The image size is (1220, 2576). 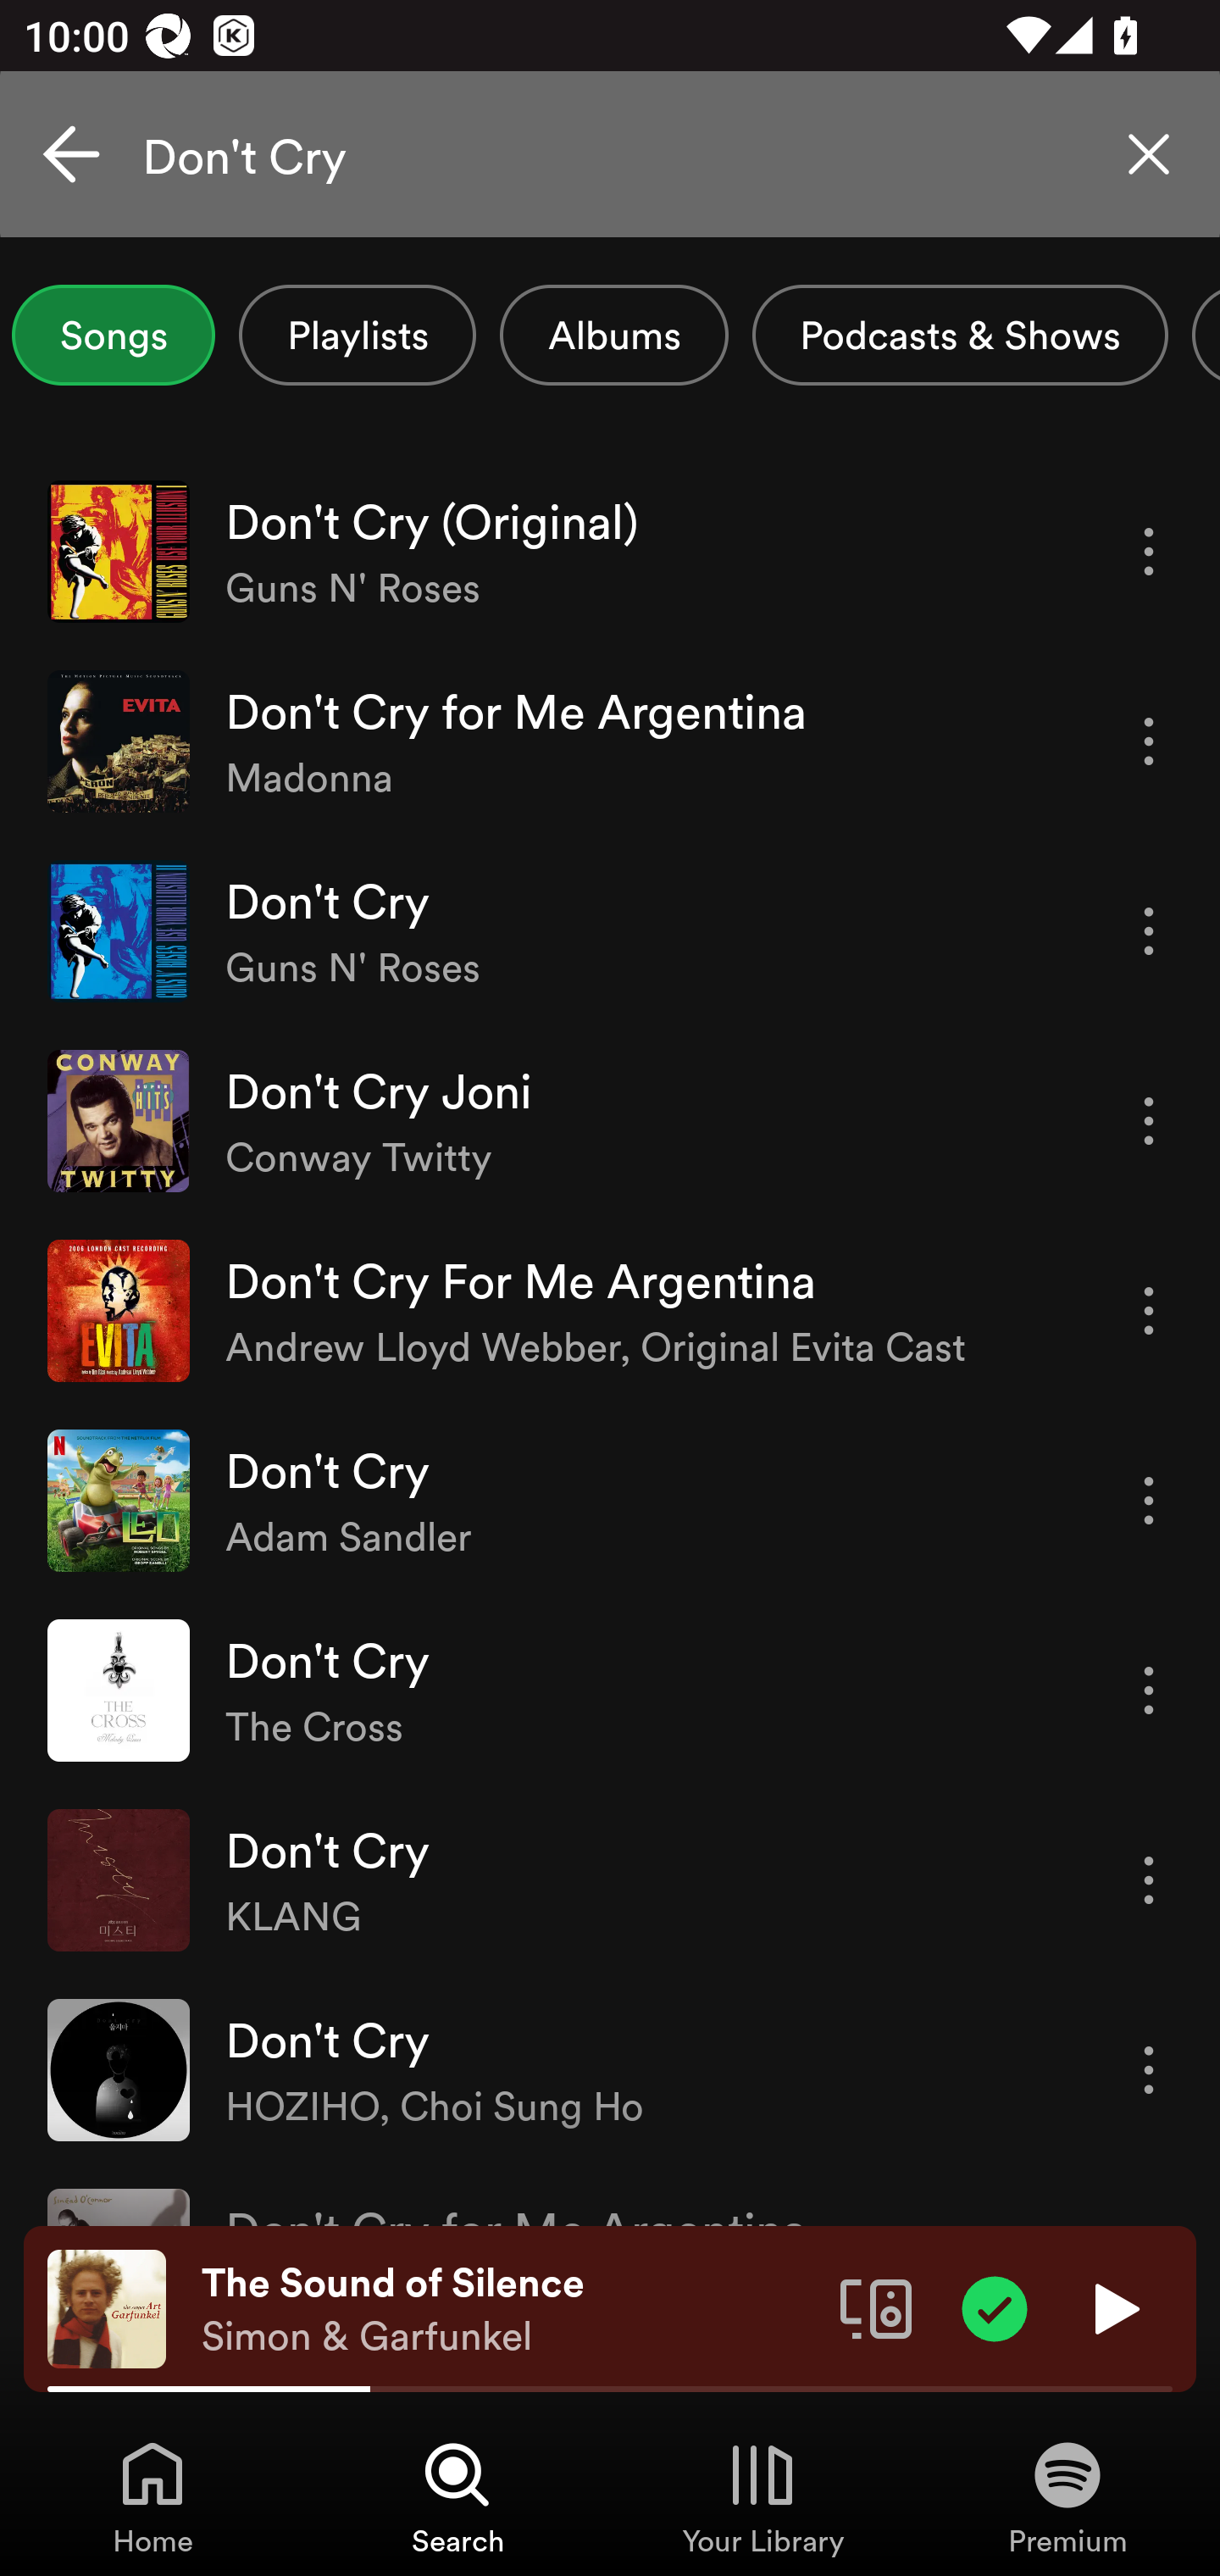 What do you see at coordinates (610, 154) in the screenshot?
I see `Don't Cry` at bounding box center [610, 154].